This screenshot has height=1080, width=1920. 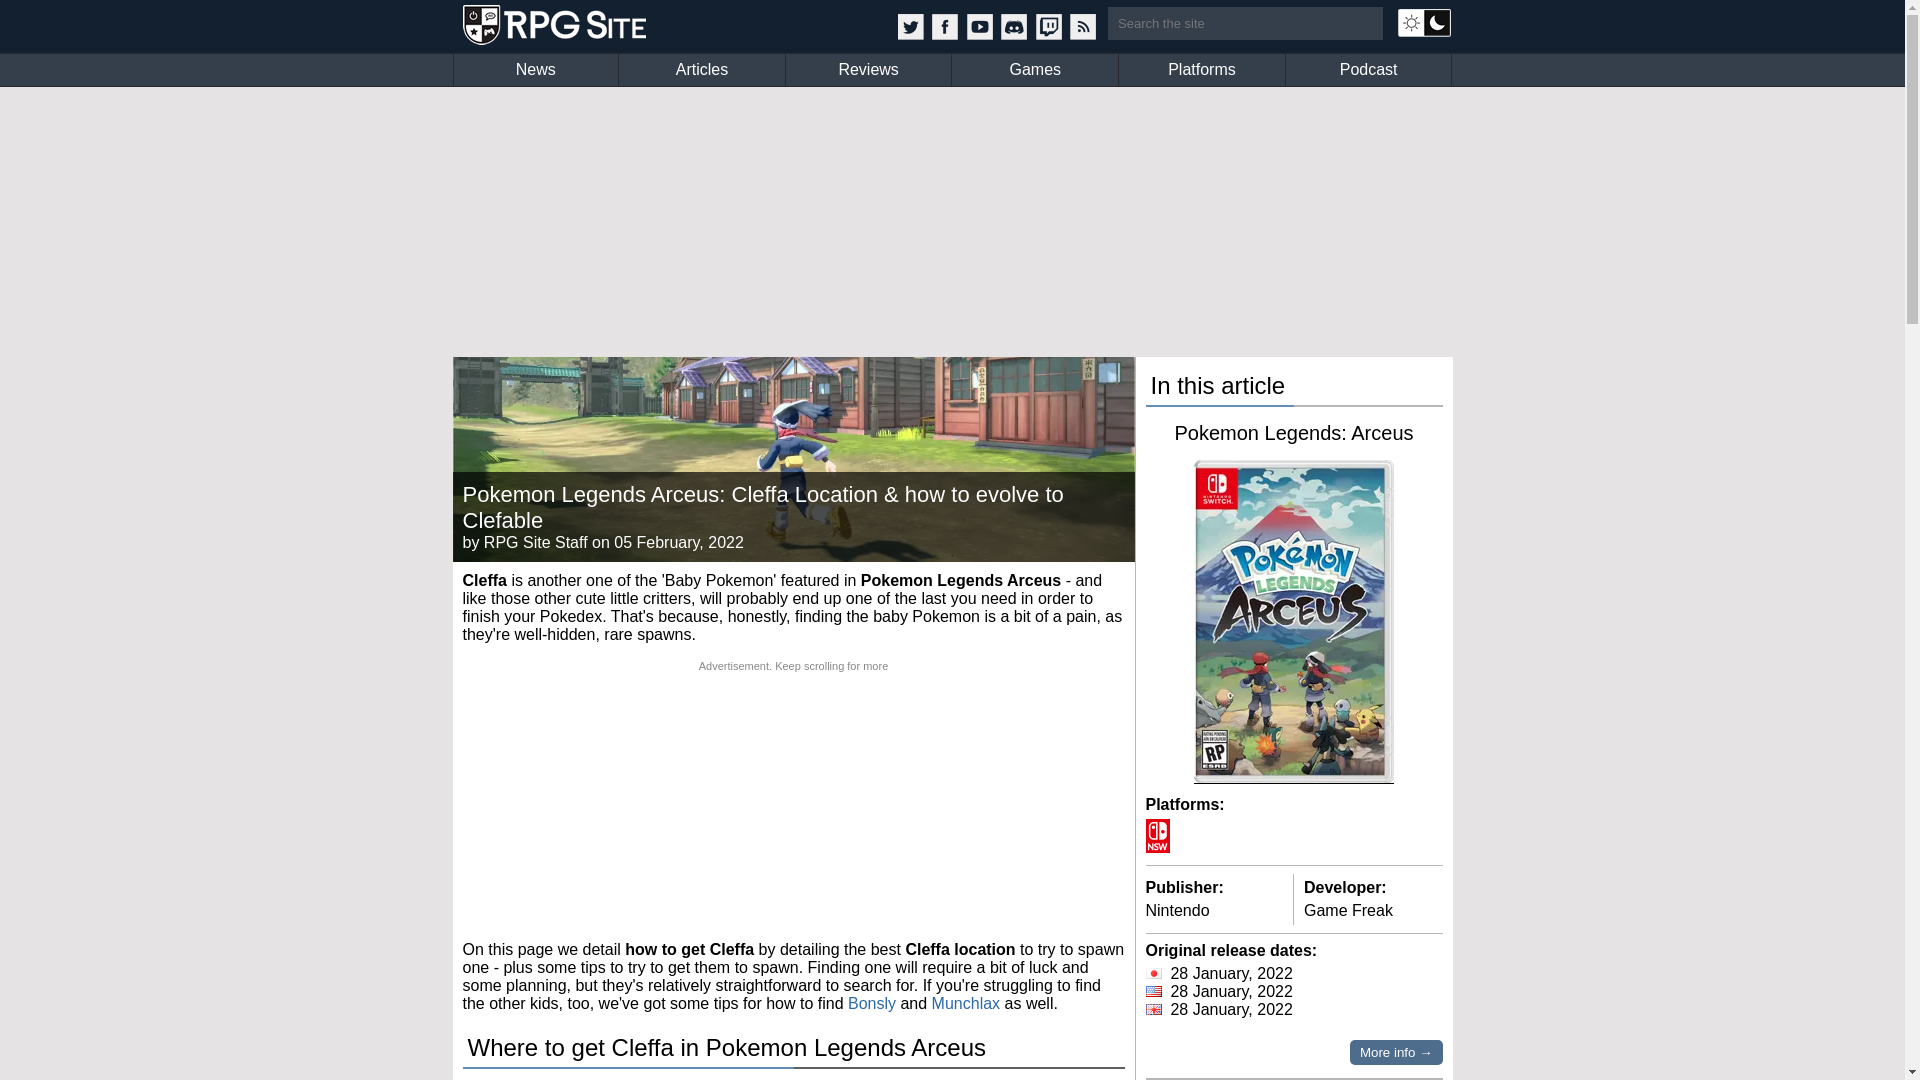 What do you see at coordinates (868, 70) in the screenshot?
I see `Reviews` at bounding box center [868, 70].